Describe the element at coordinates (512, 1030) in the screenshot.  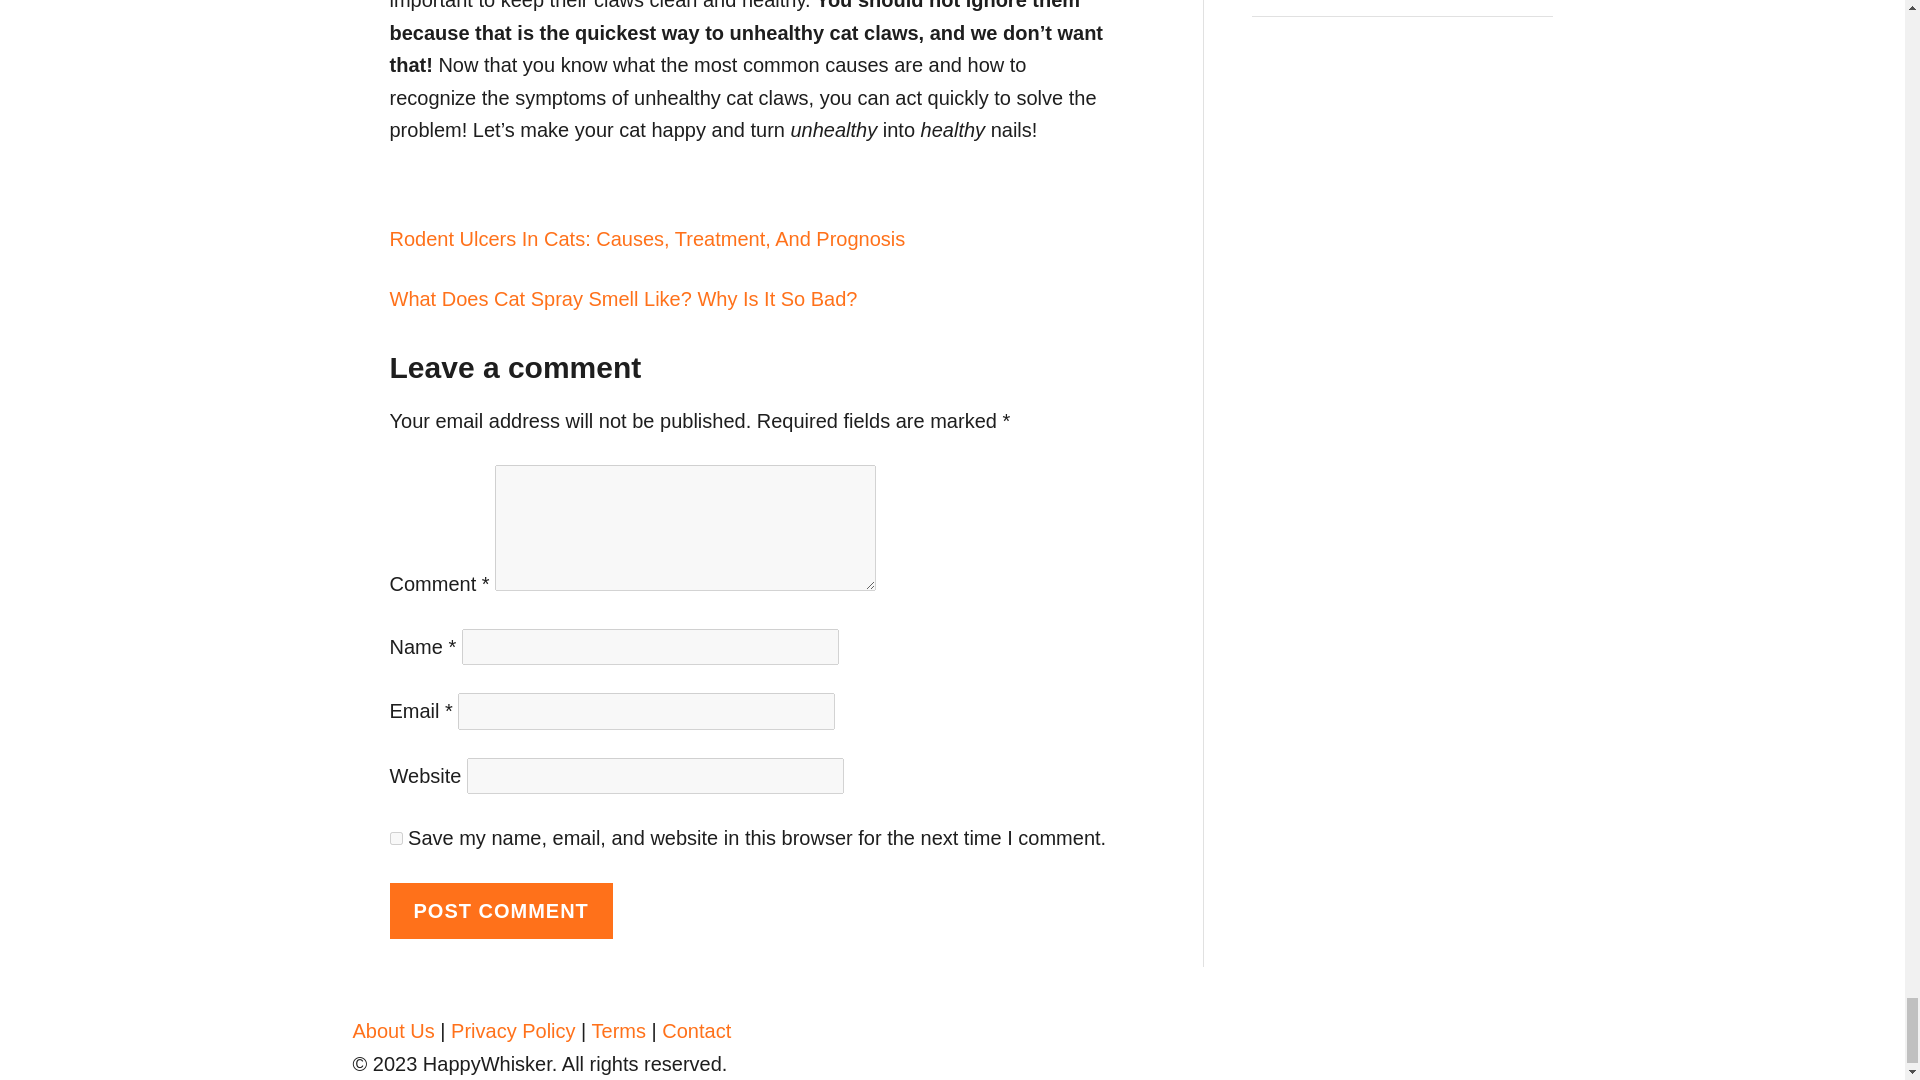
I see `Privacy Policy` at that location.